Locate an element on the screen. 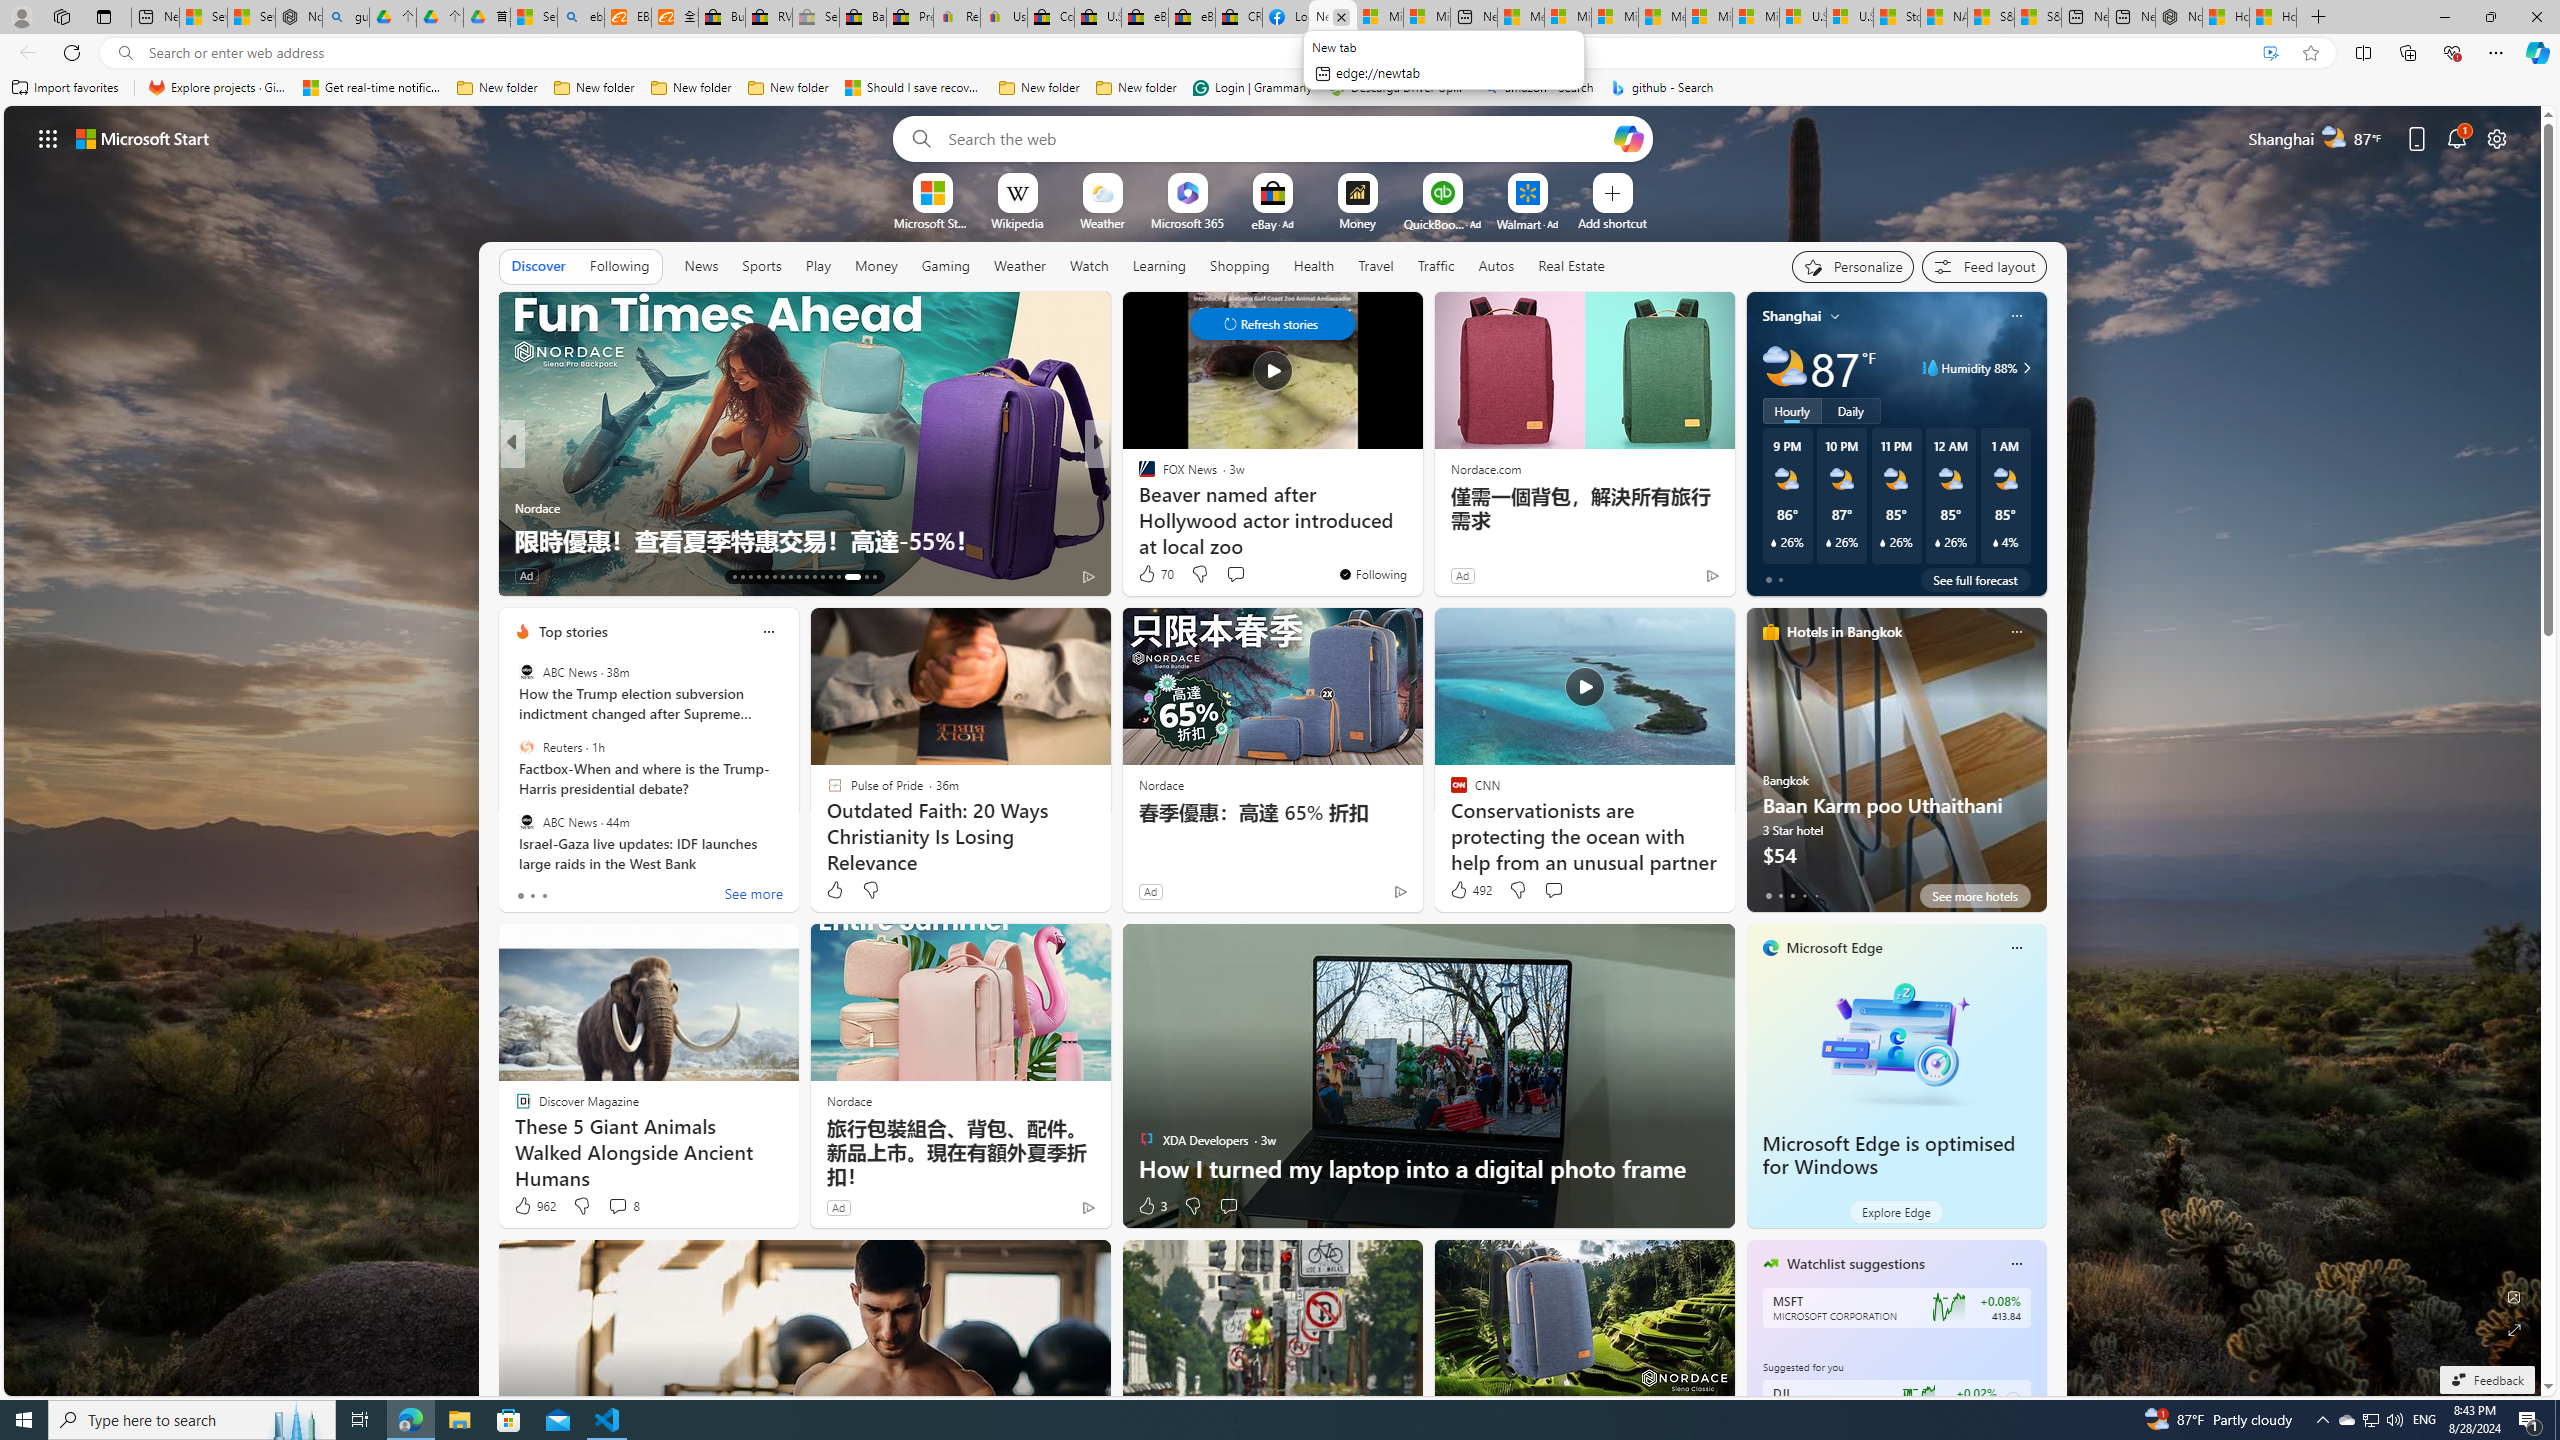 Image resolution: width=2560 pixels, height=1440 pixels. See full forecast is located at coordinates (1975, 579).